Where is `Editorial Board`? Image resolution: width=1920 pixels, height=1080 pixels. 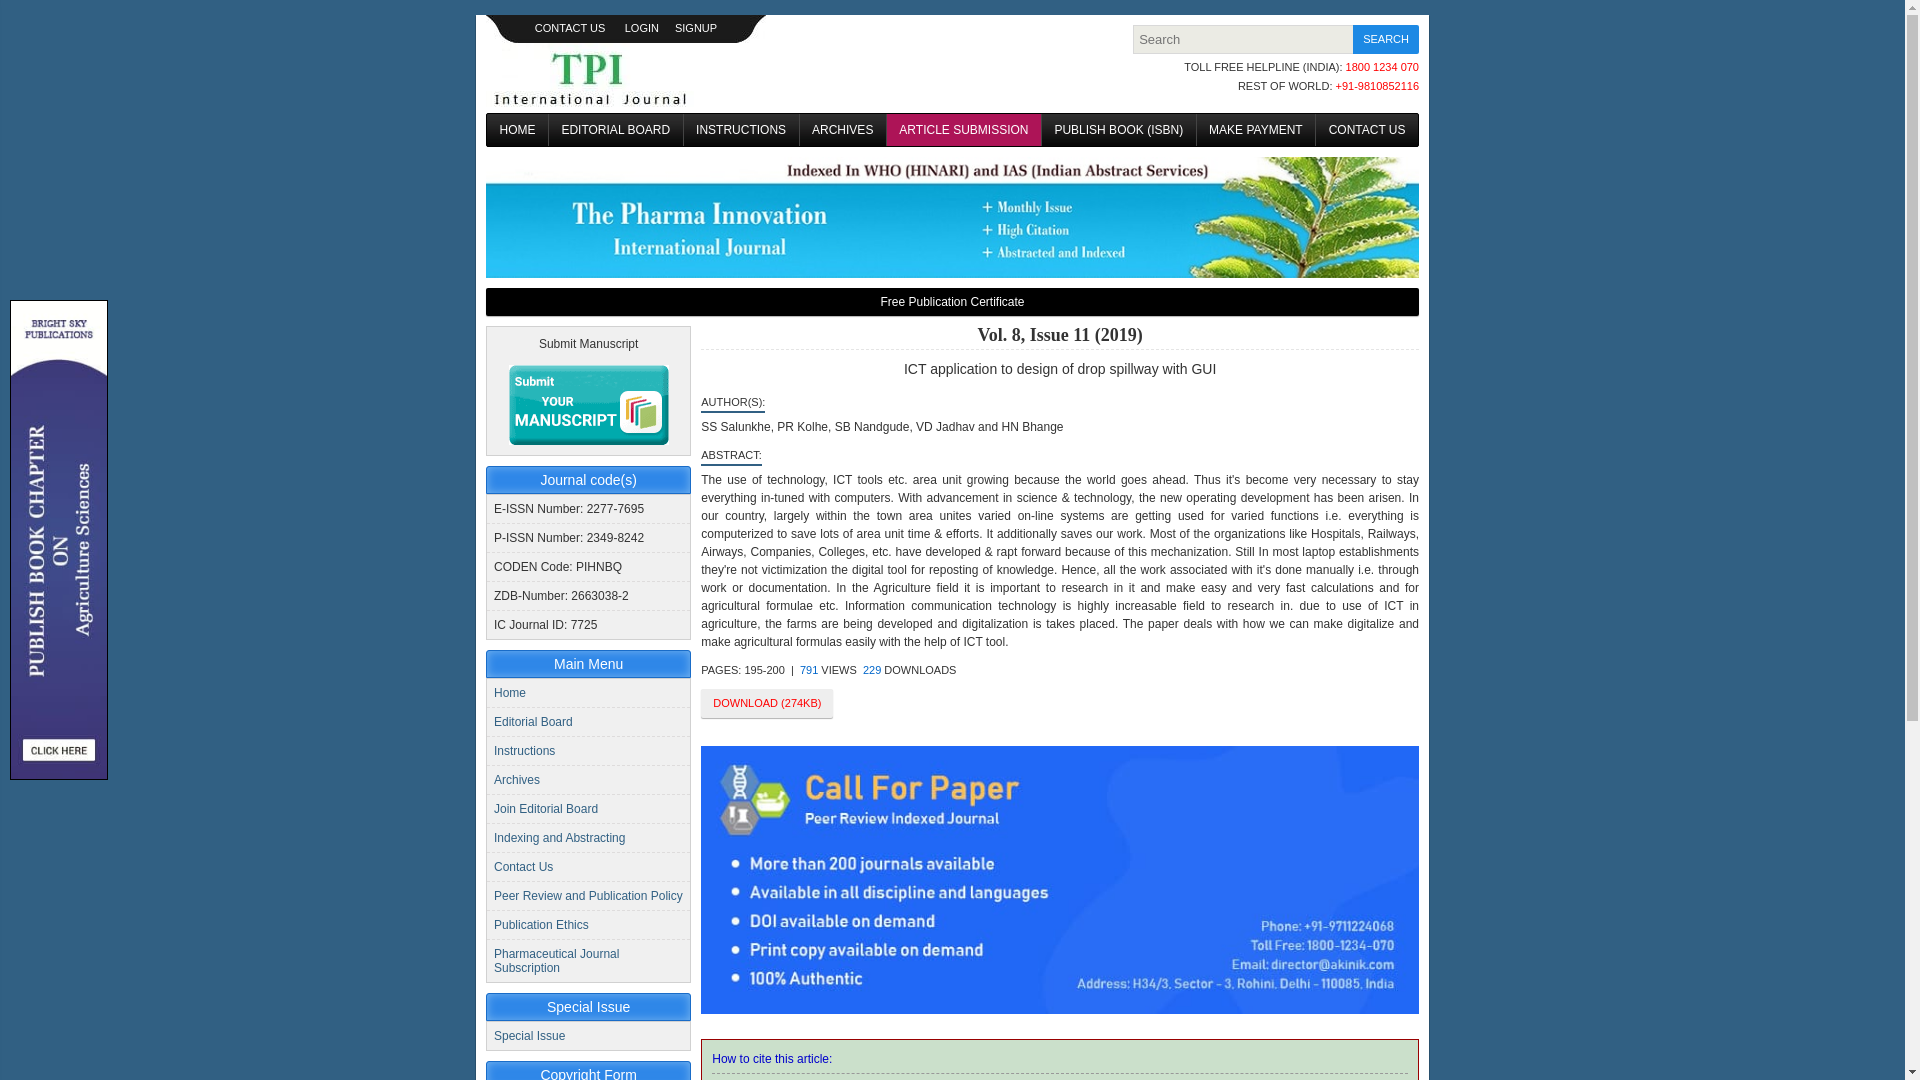 Editorial Board is located at coordinates (532, 722).